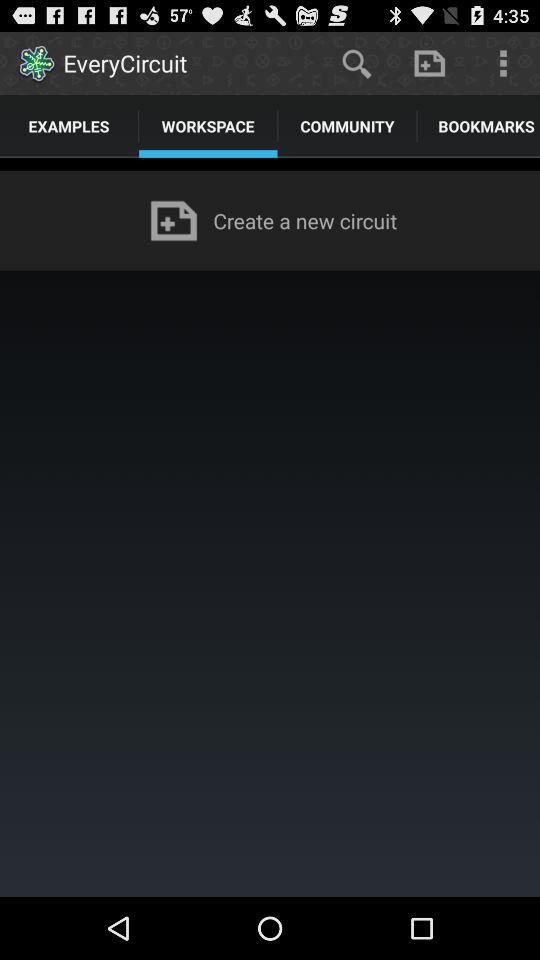  I want to click on launch item next to create a new icon, so click(174, 220).